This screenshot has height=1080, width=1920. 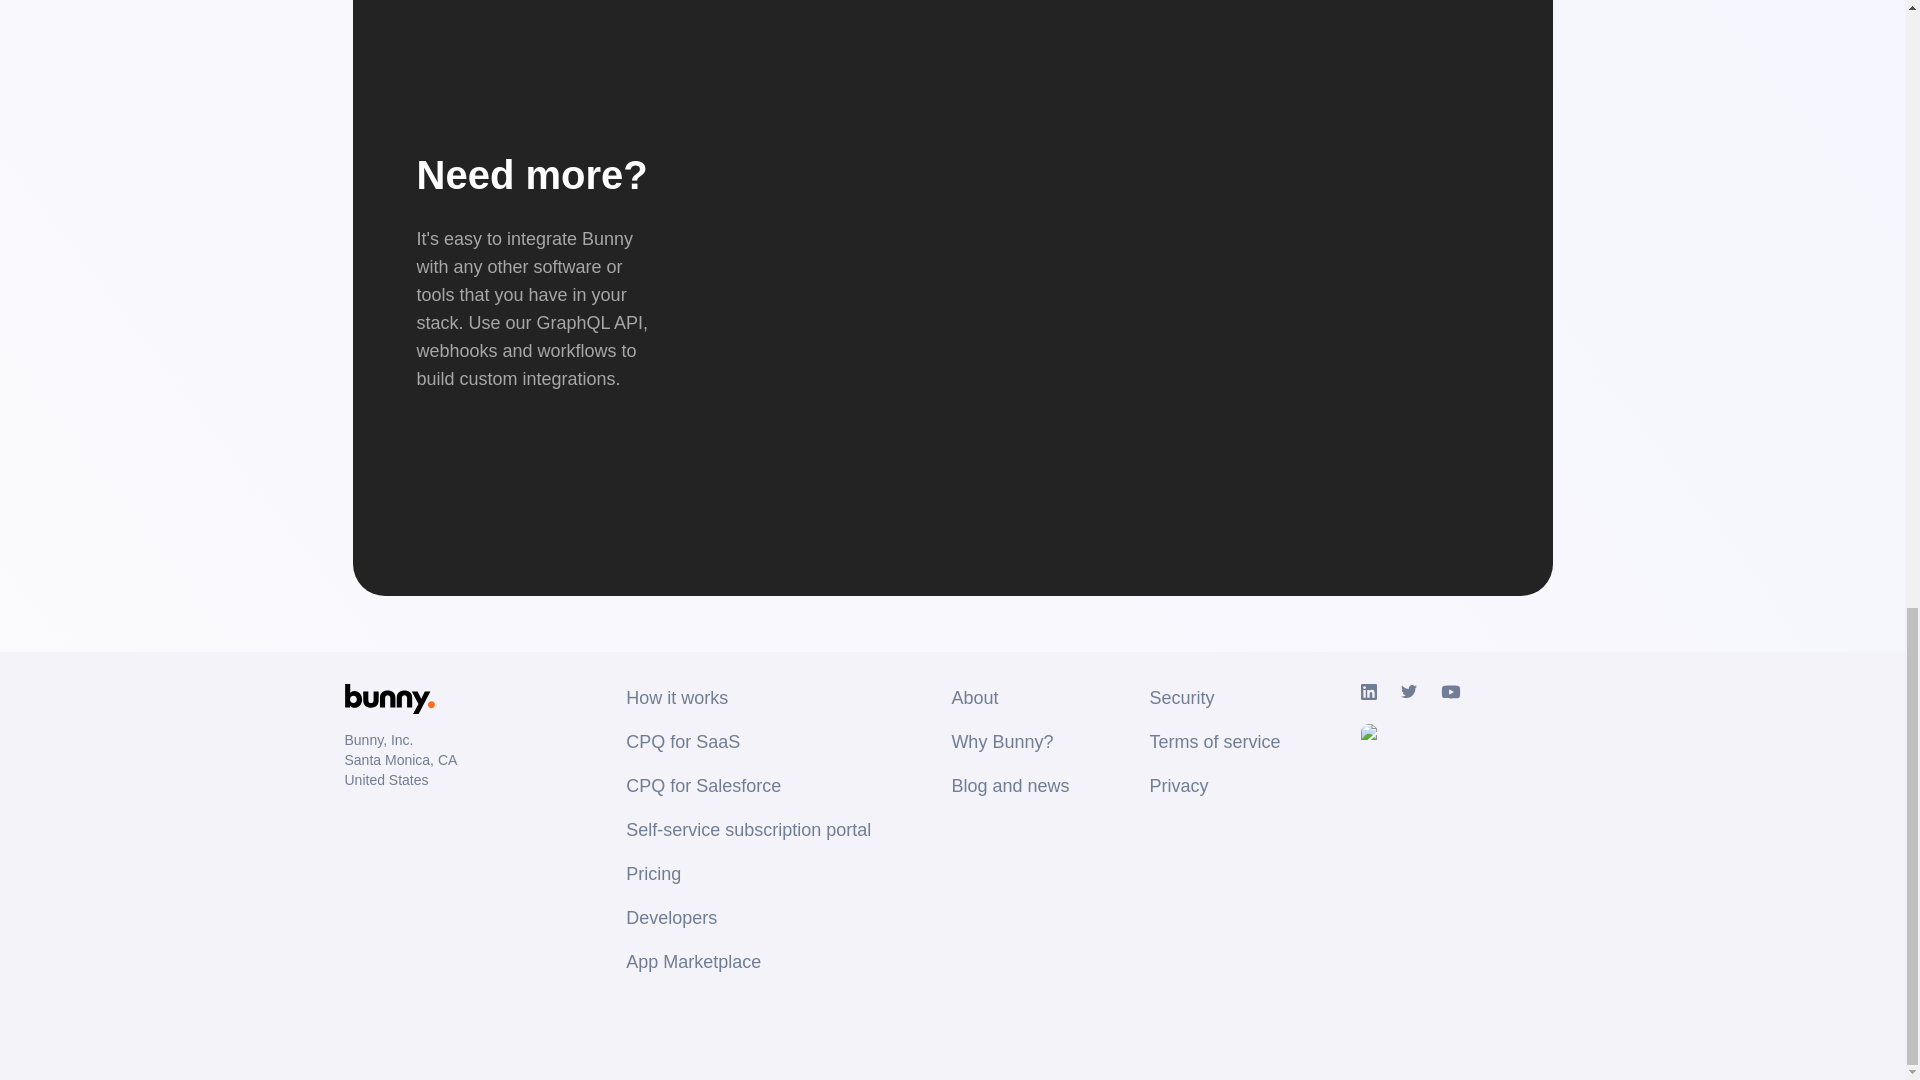 I want to click on Terms of service, so click(x=1214, y=742).